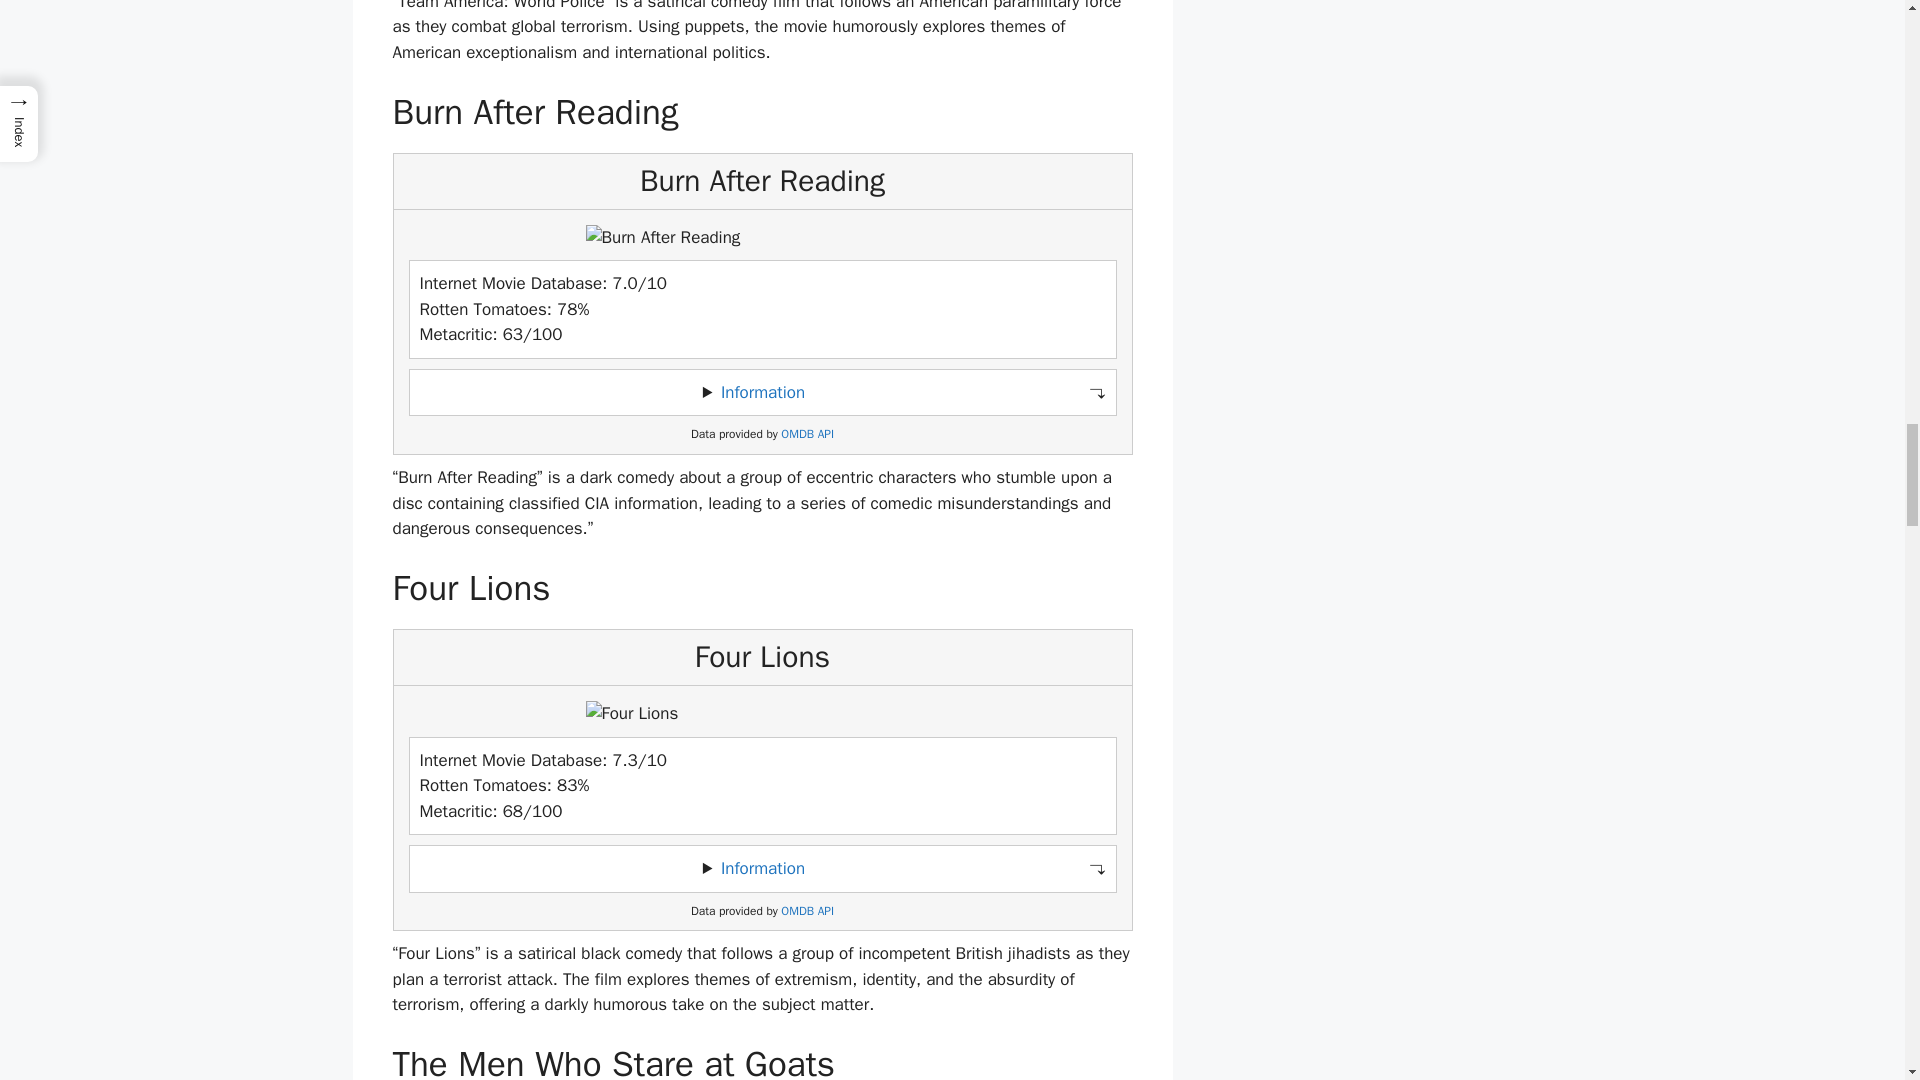 The height and width of the screenshot is (1080, 1920). What do you see at coordinates (762, 392) in the screenshot?
I see `Information` at bounding box center [762, 392].